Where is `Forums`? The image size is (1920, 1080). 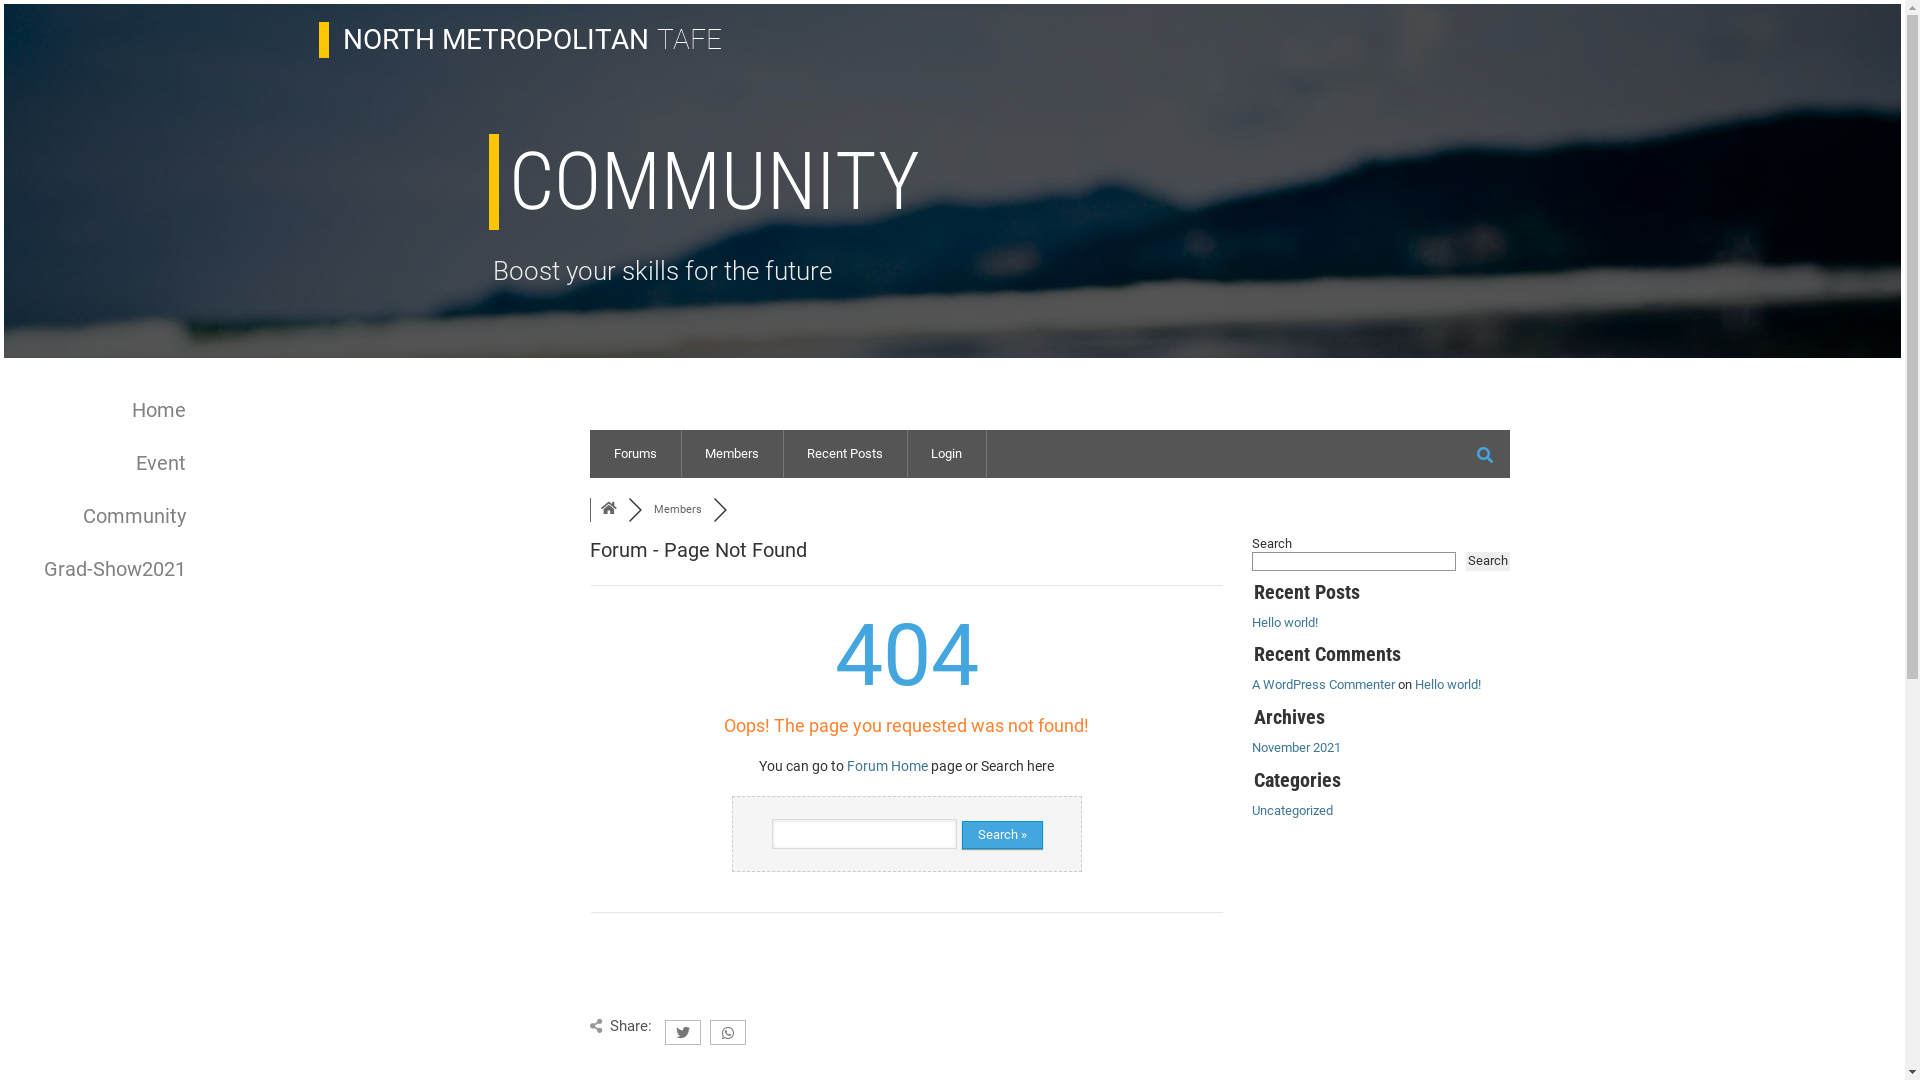
Forums is located at coordinates (636, 454).